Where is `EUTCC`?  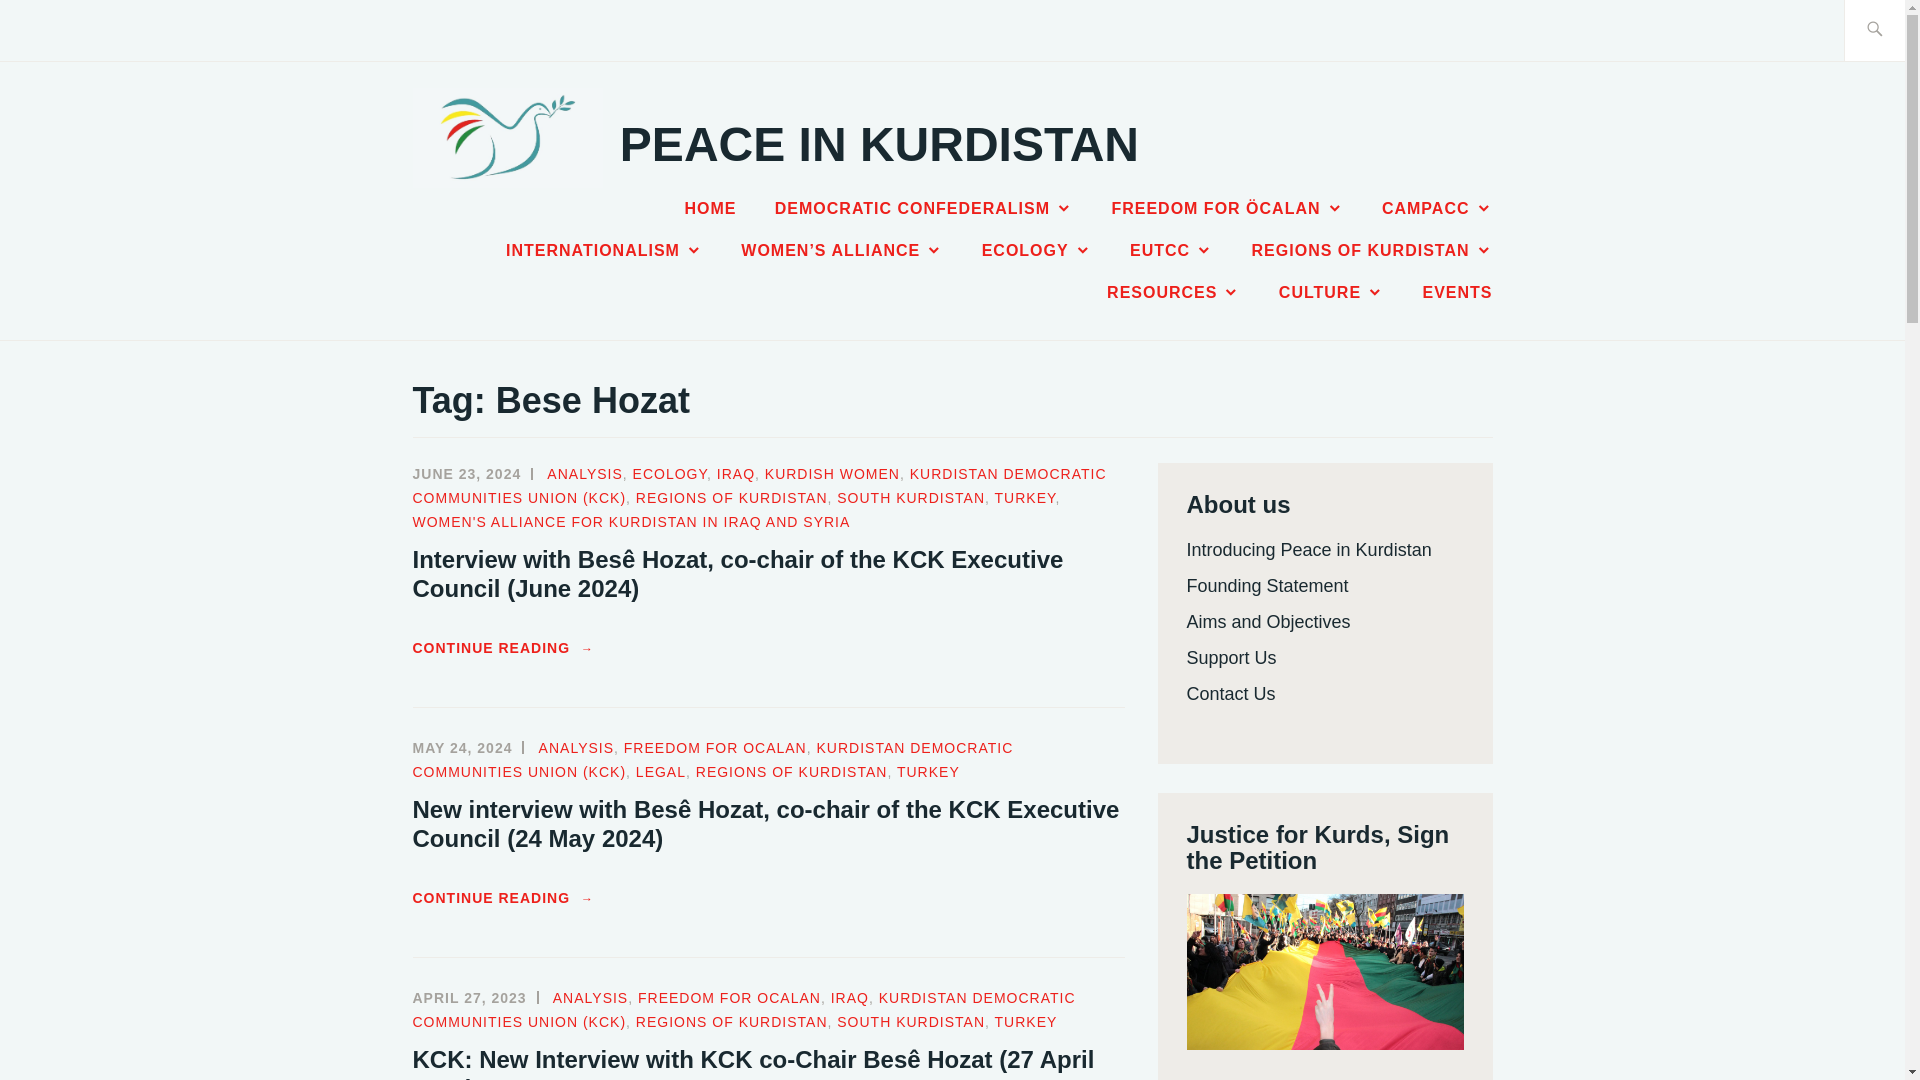
EUTCC is located at coordinates (1172, 250).